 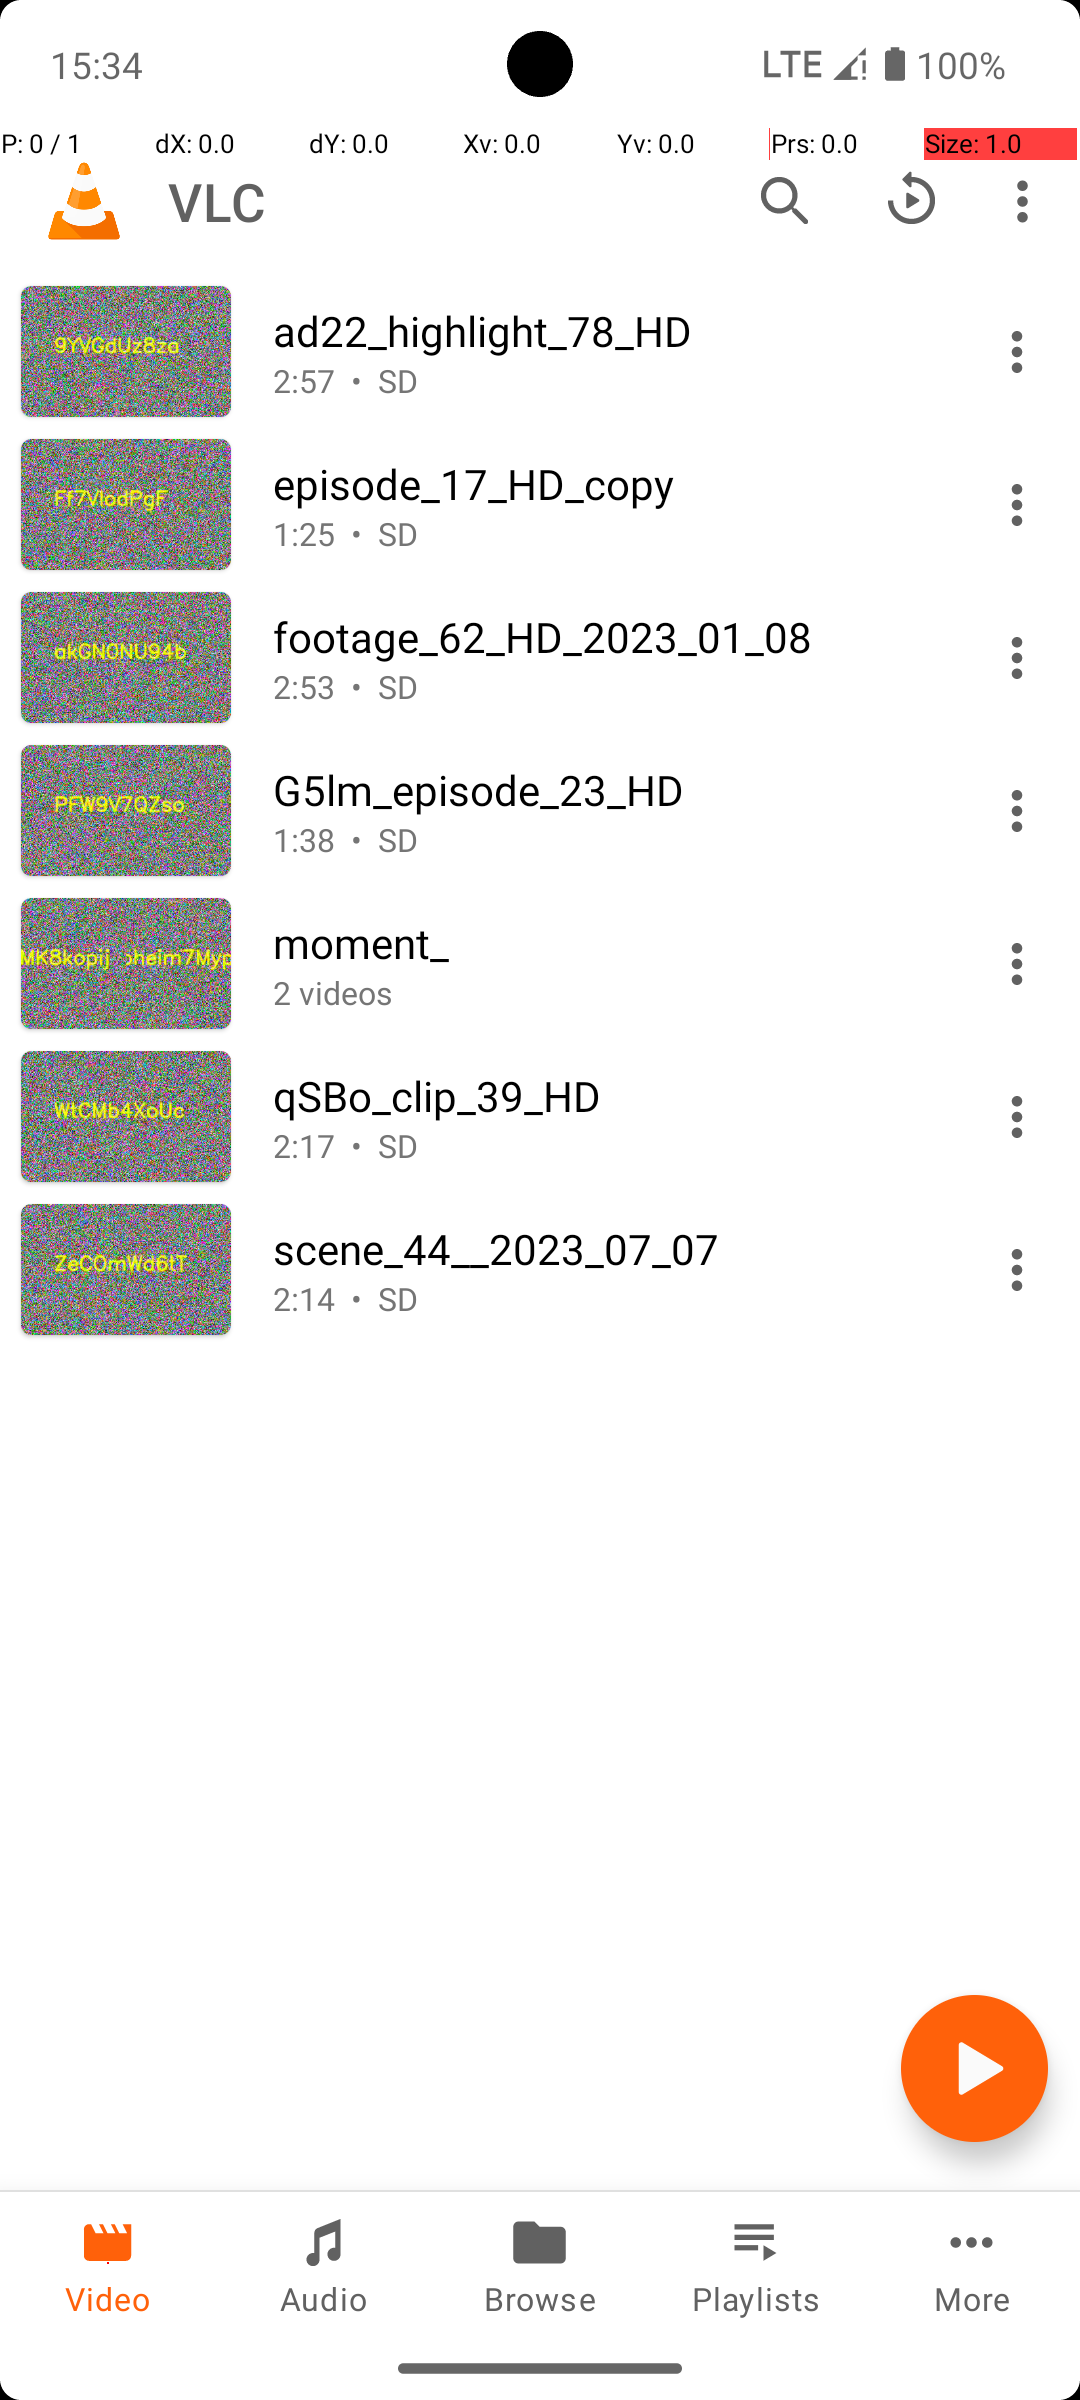 What do you see at coordinates (540, 504) in the screenshot?
I see `Video: episode_17_HD_copy, Duration: 1 minutes 25 seconds` at bounding box center [540, 504].